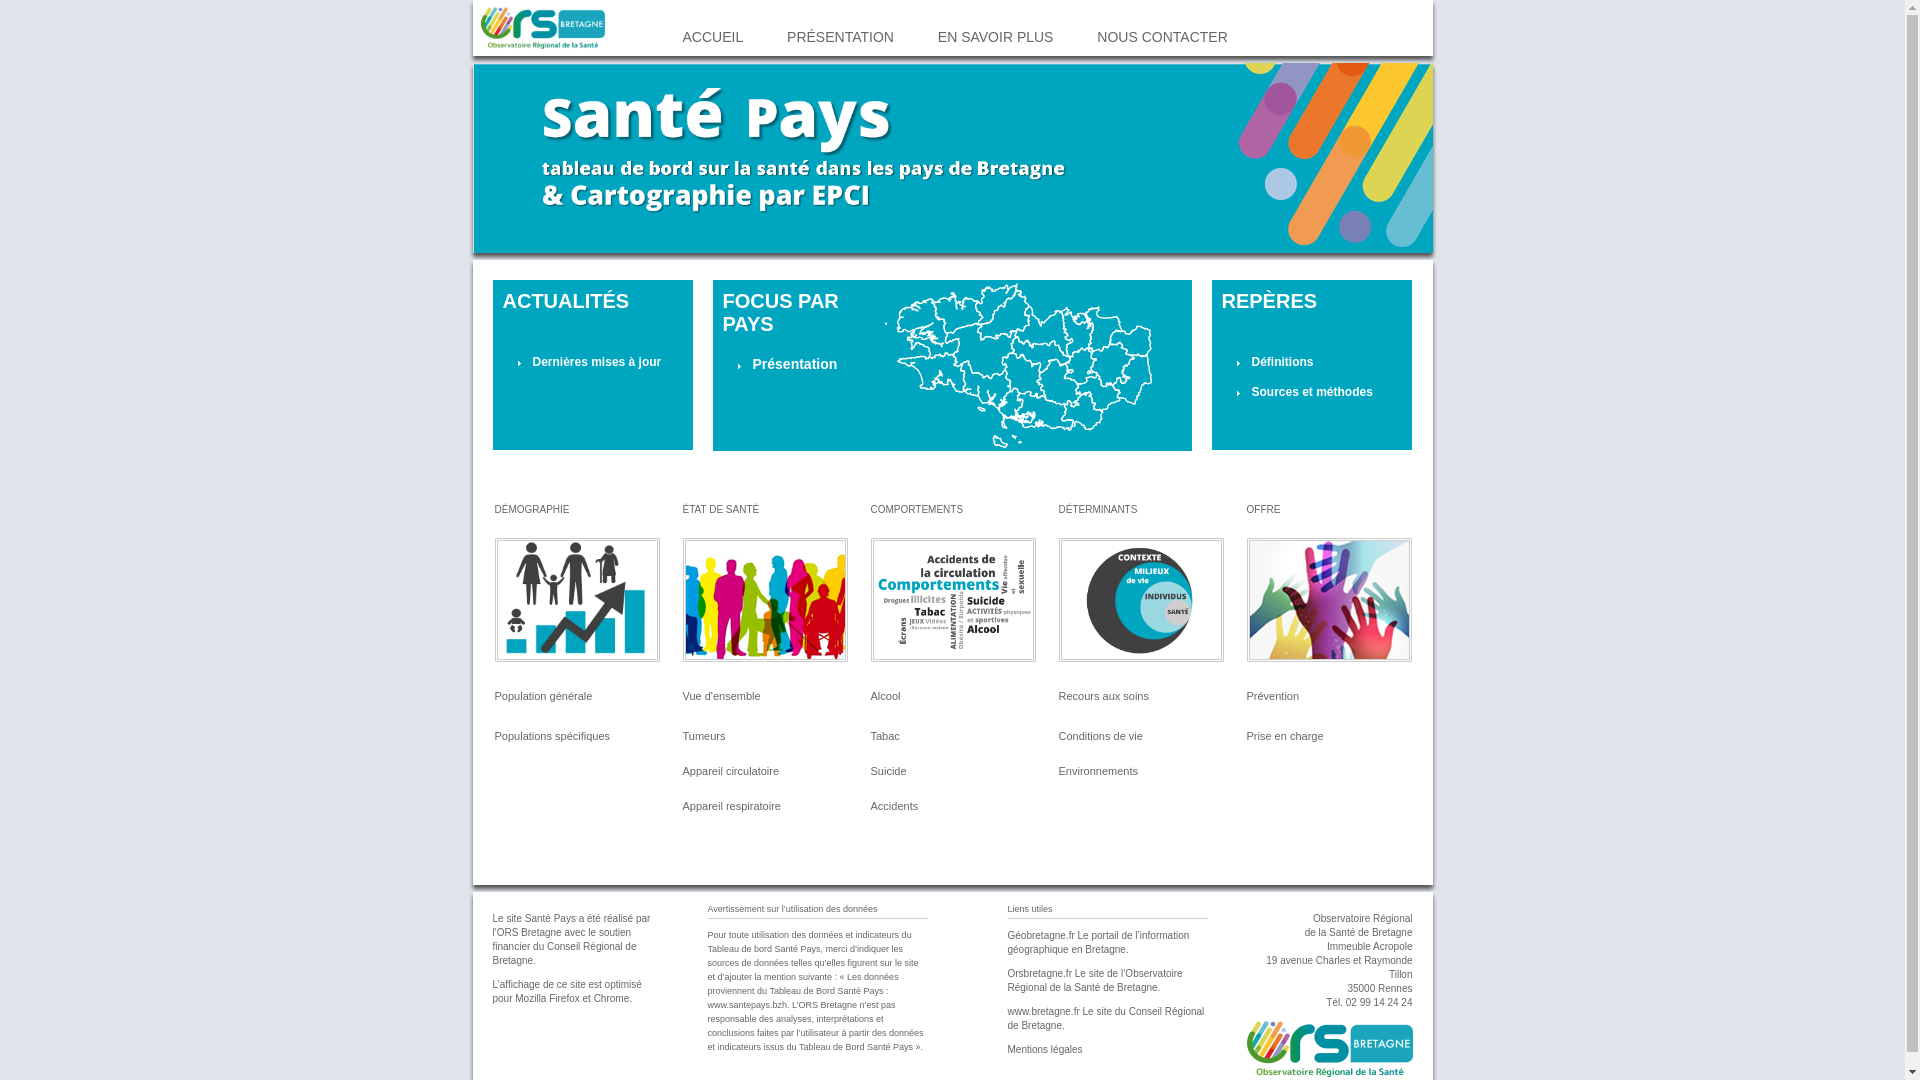  Describe the element at coordinates (731, 806) in the screenshot. I see `Appareil respiratoire` at that location.